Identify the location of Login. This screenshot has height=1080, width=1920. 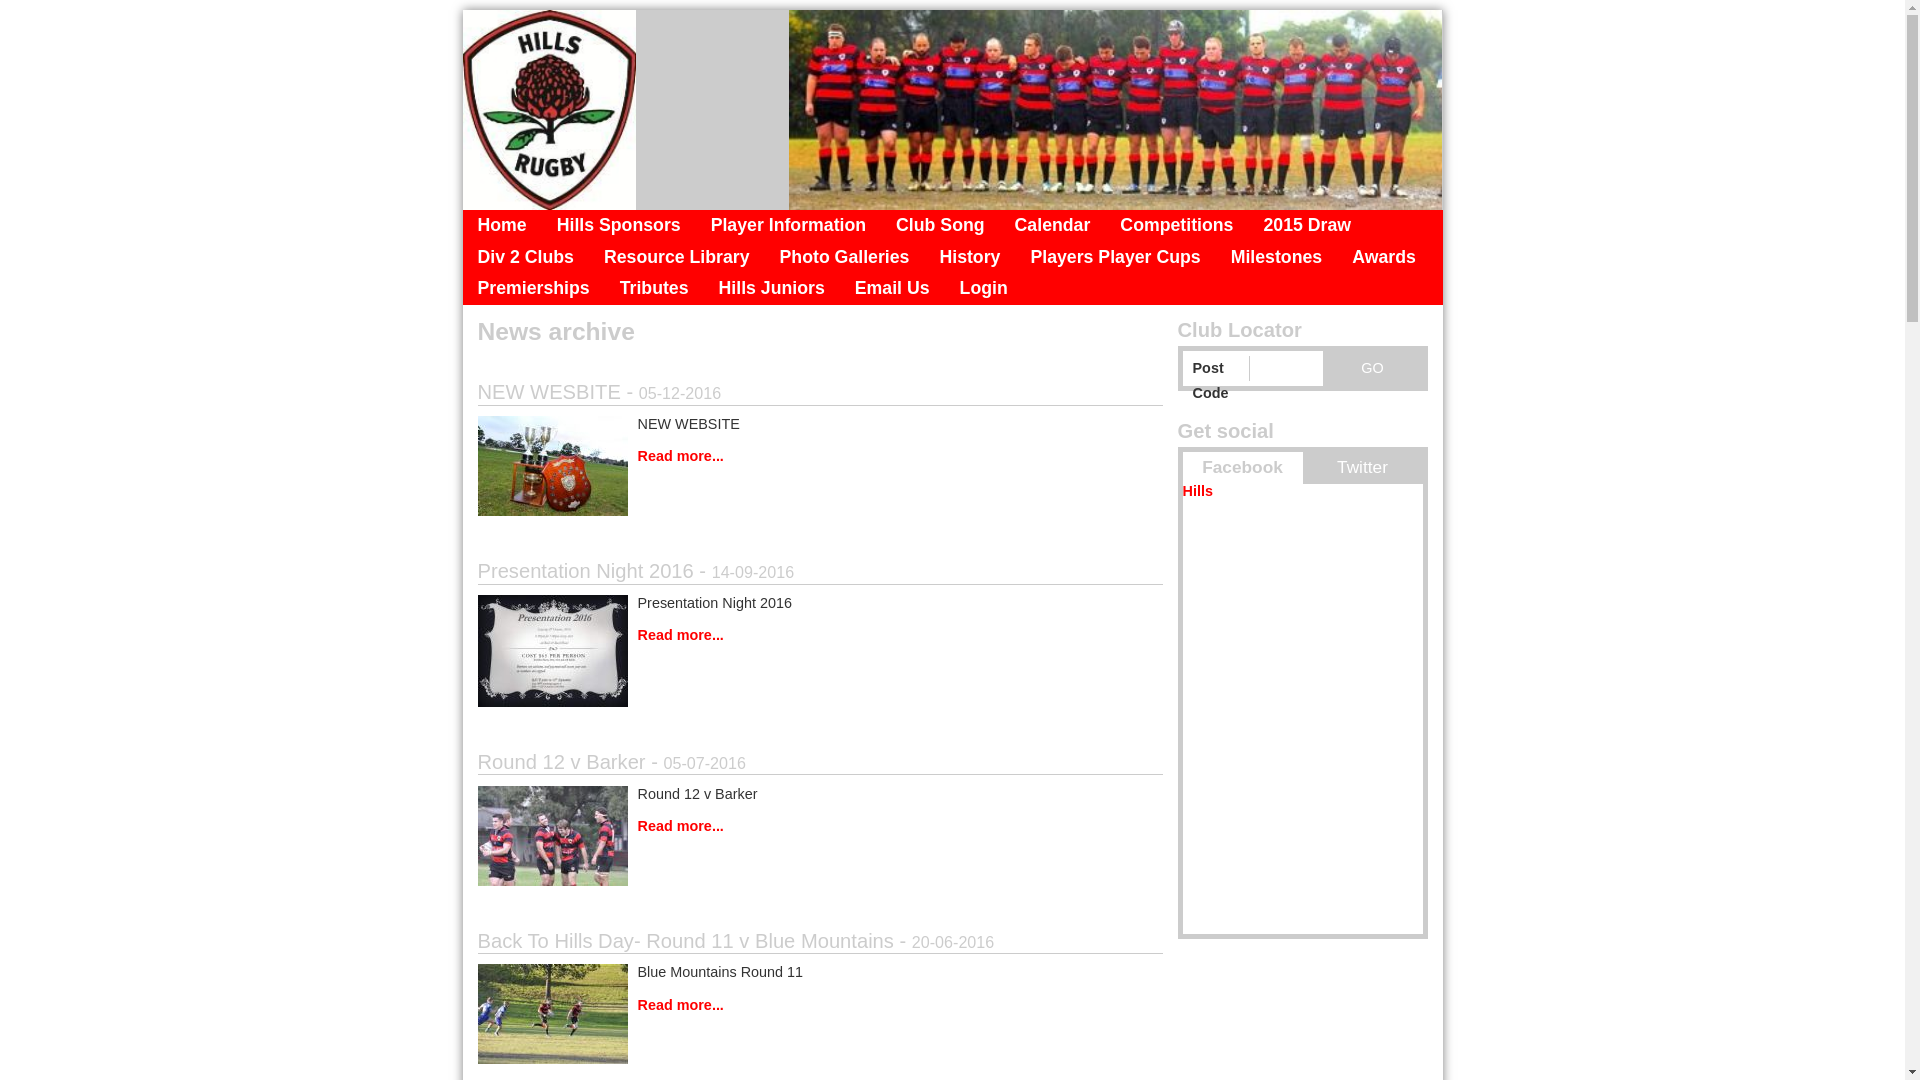
(984, 289).